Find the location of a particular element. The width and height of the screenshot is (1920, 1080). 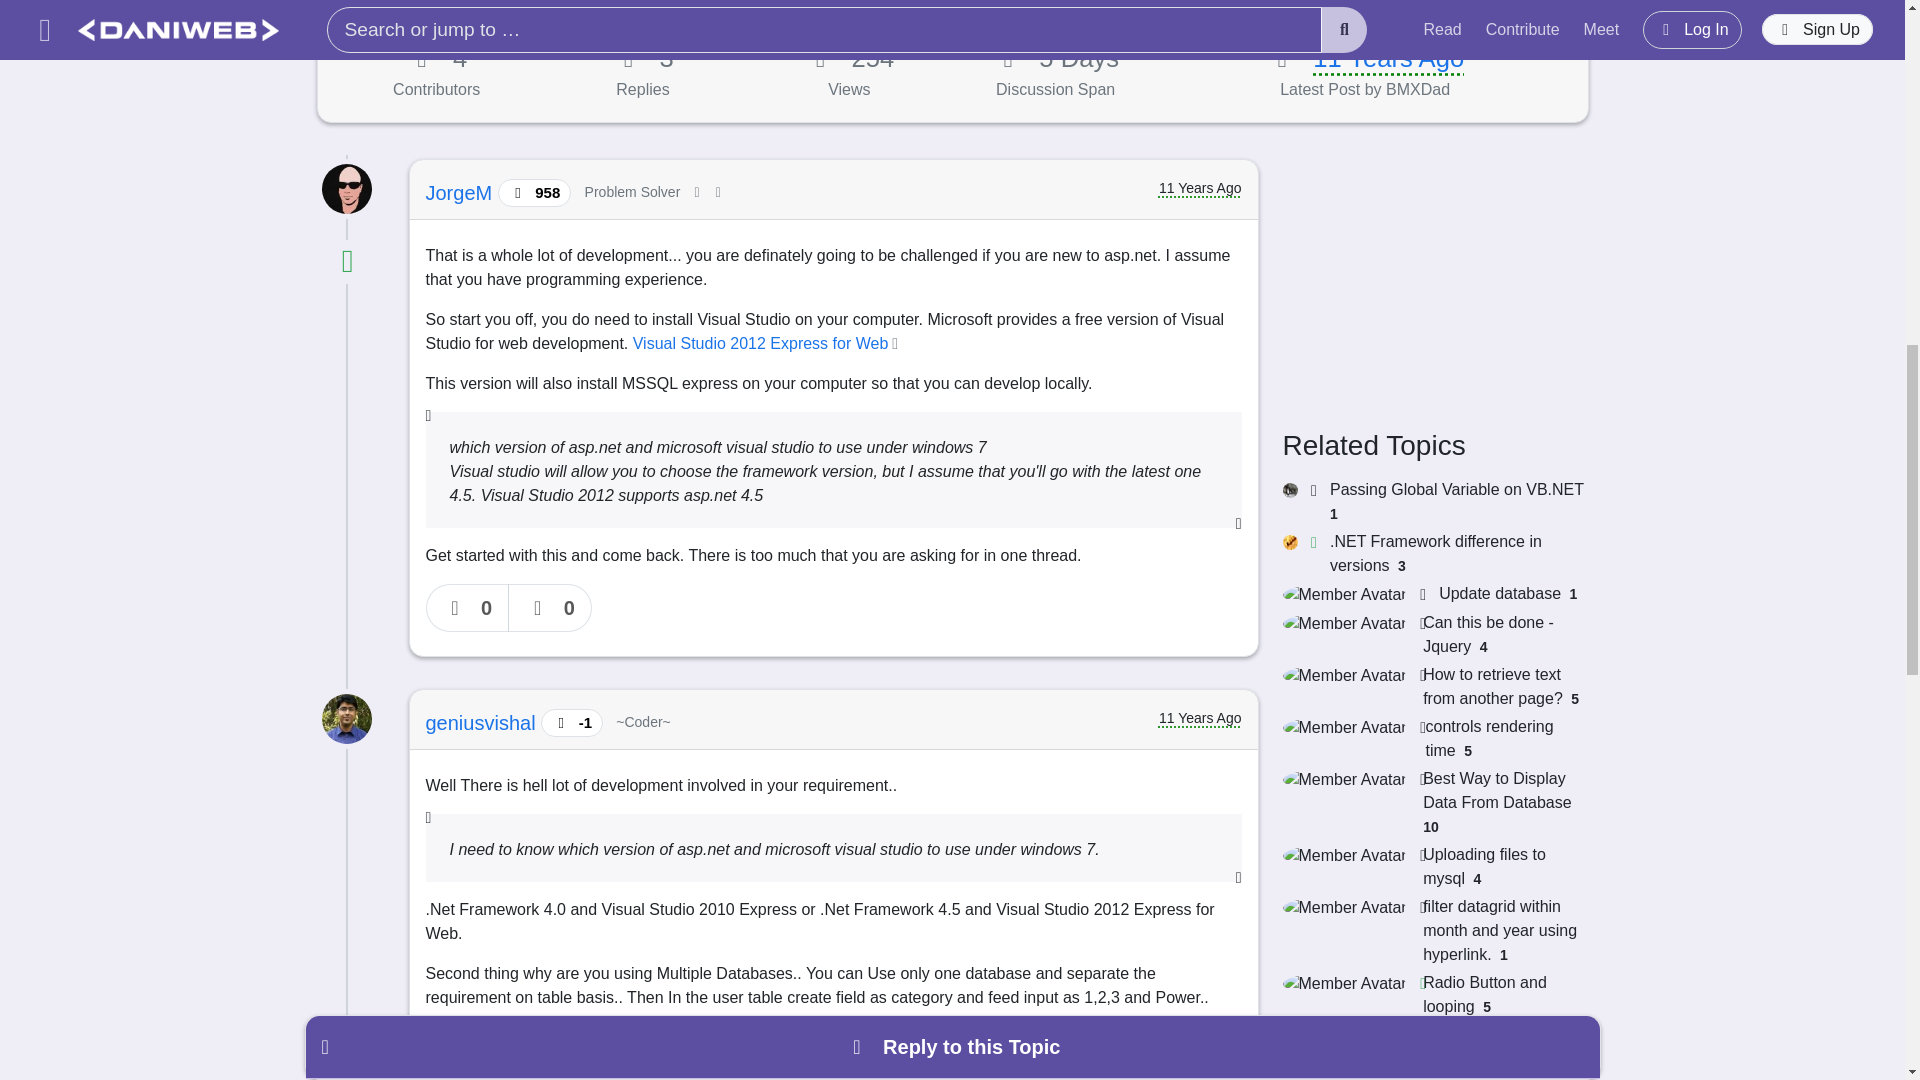

JorgeM is located at coordinates (462, 193).